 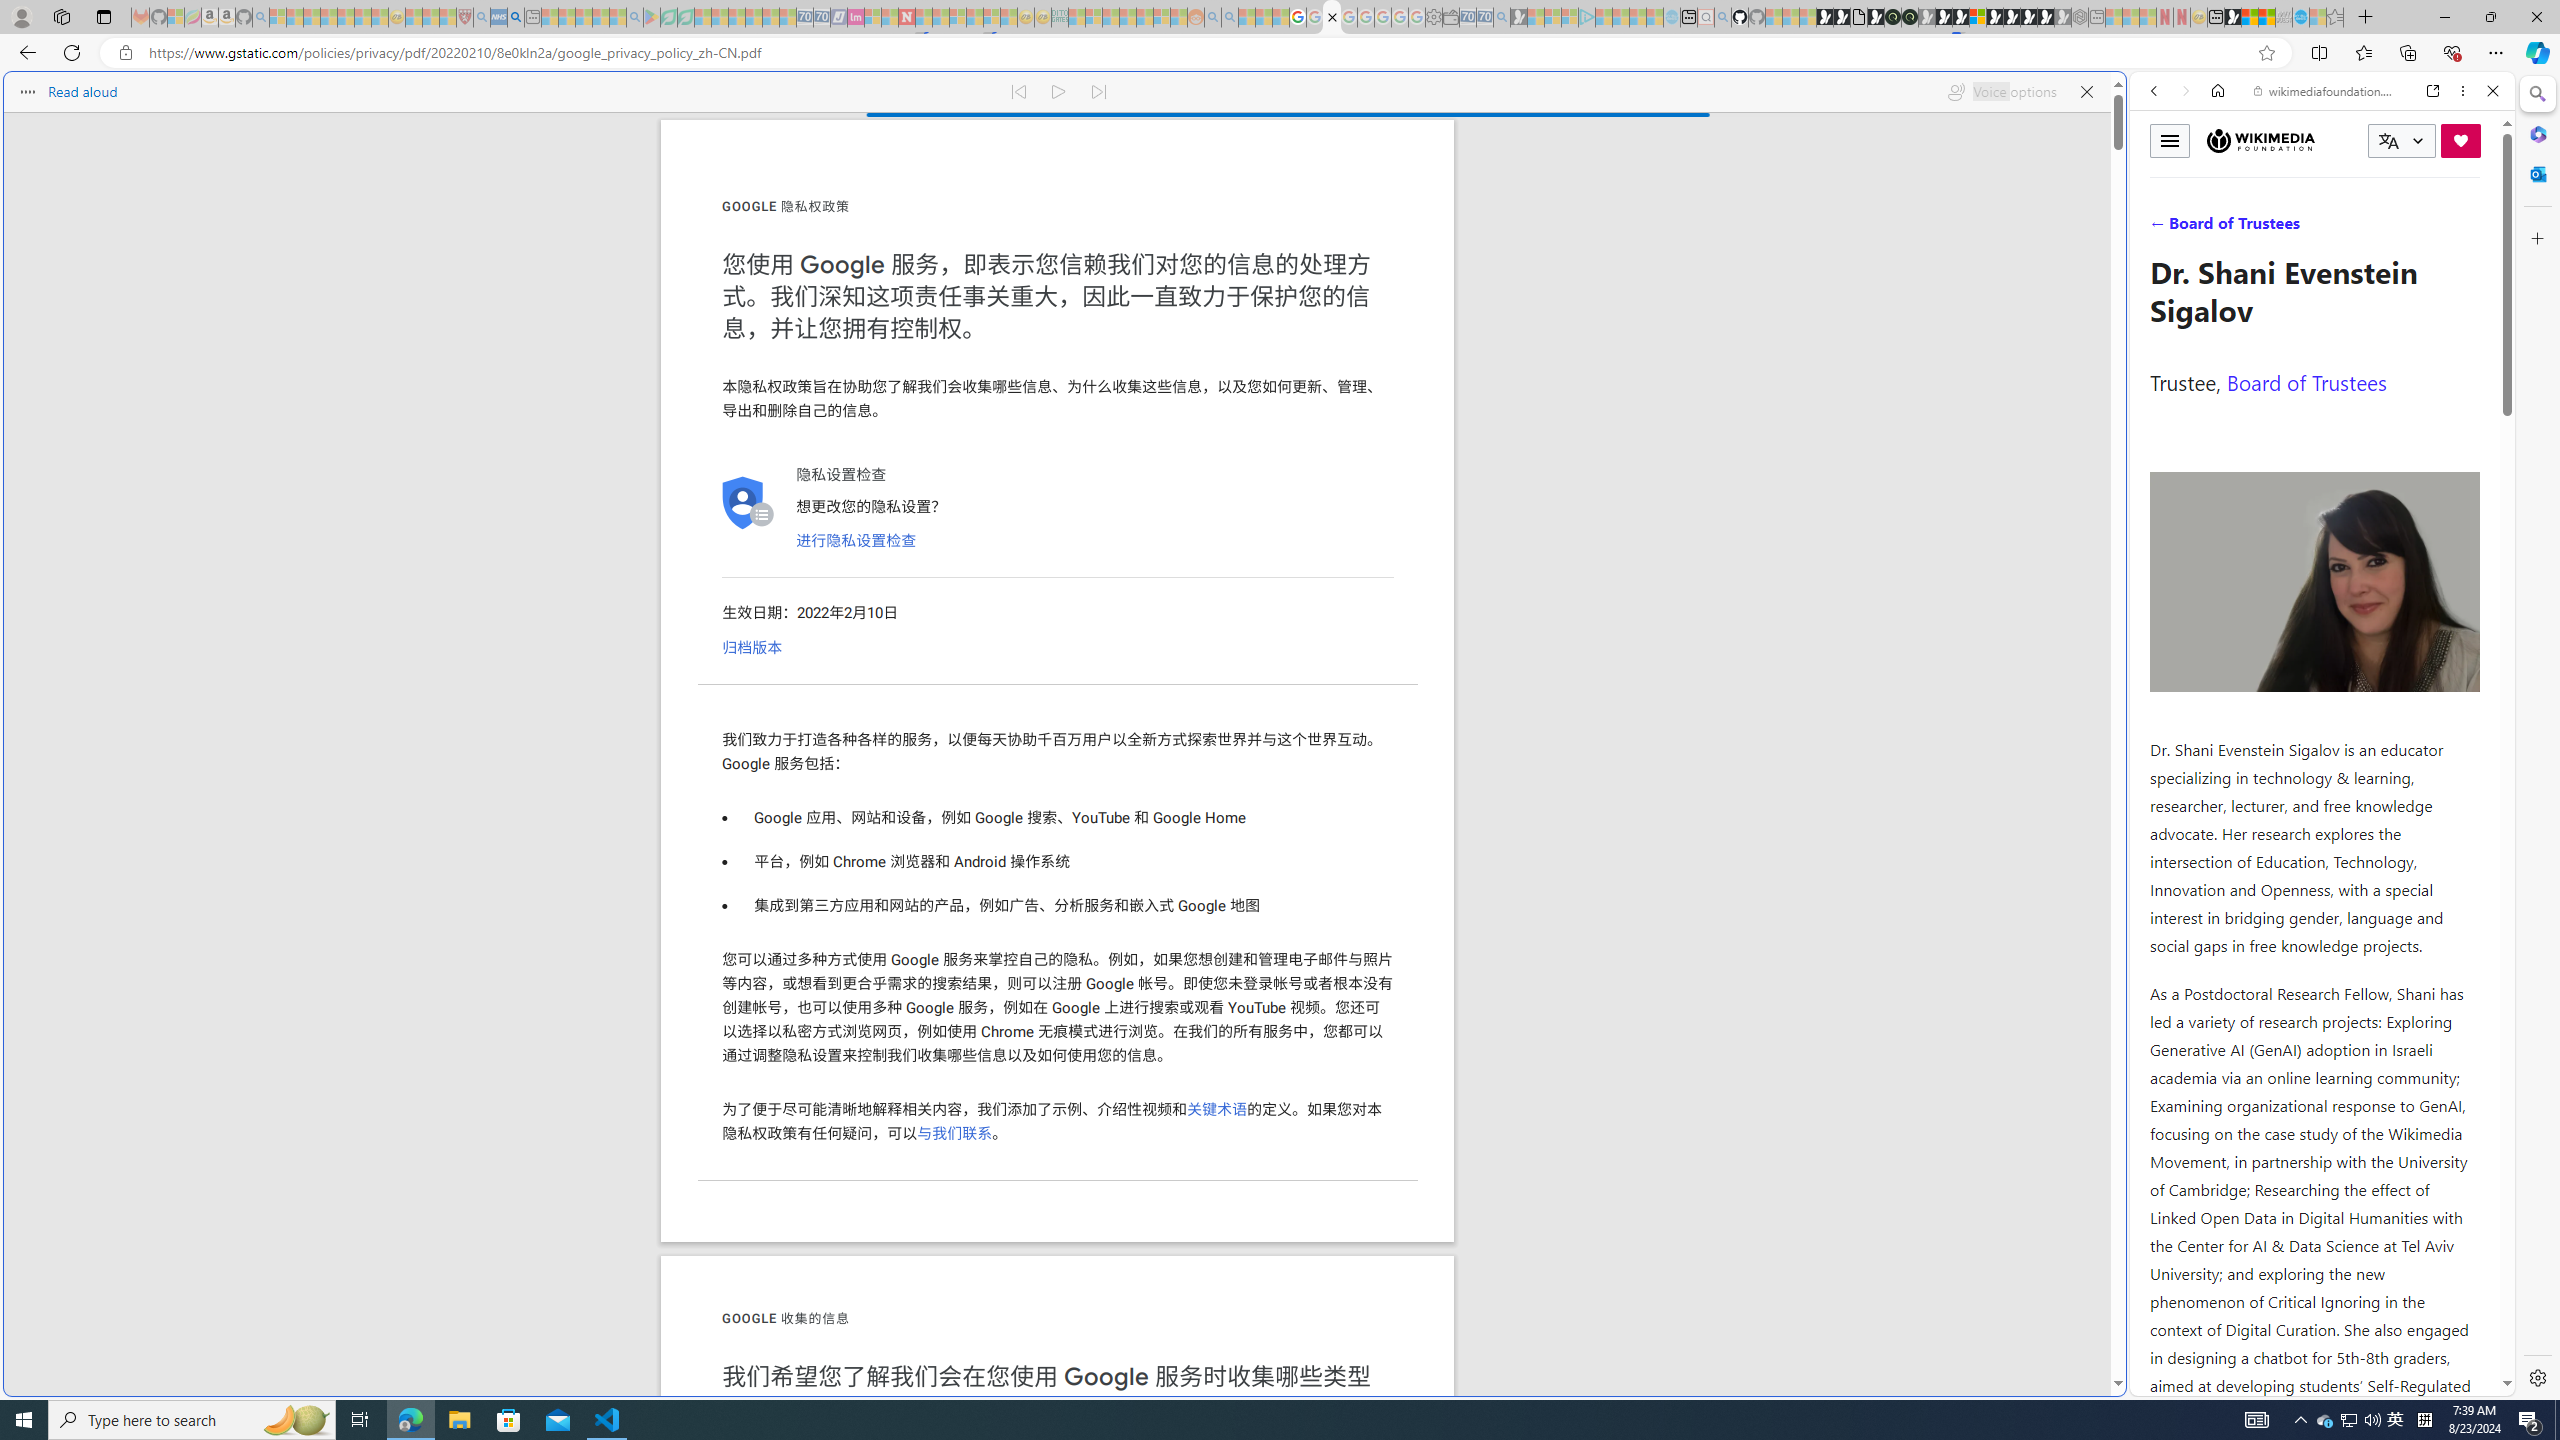 I want to click on Close split screen, so click(x=2124, y=101).